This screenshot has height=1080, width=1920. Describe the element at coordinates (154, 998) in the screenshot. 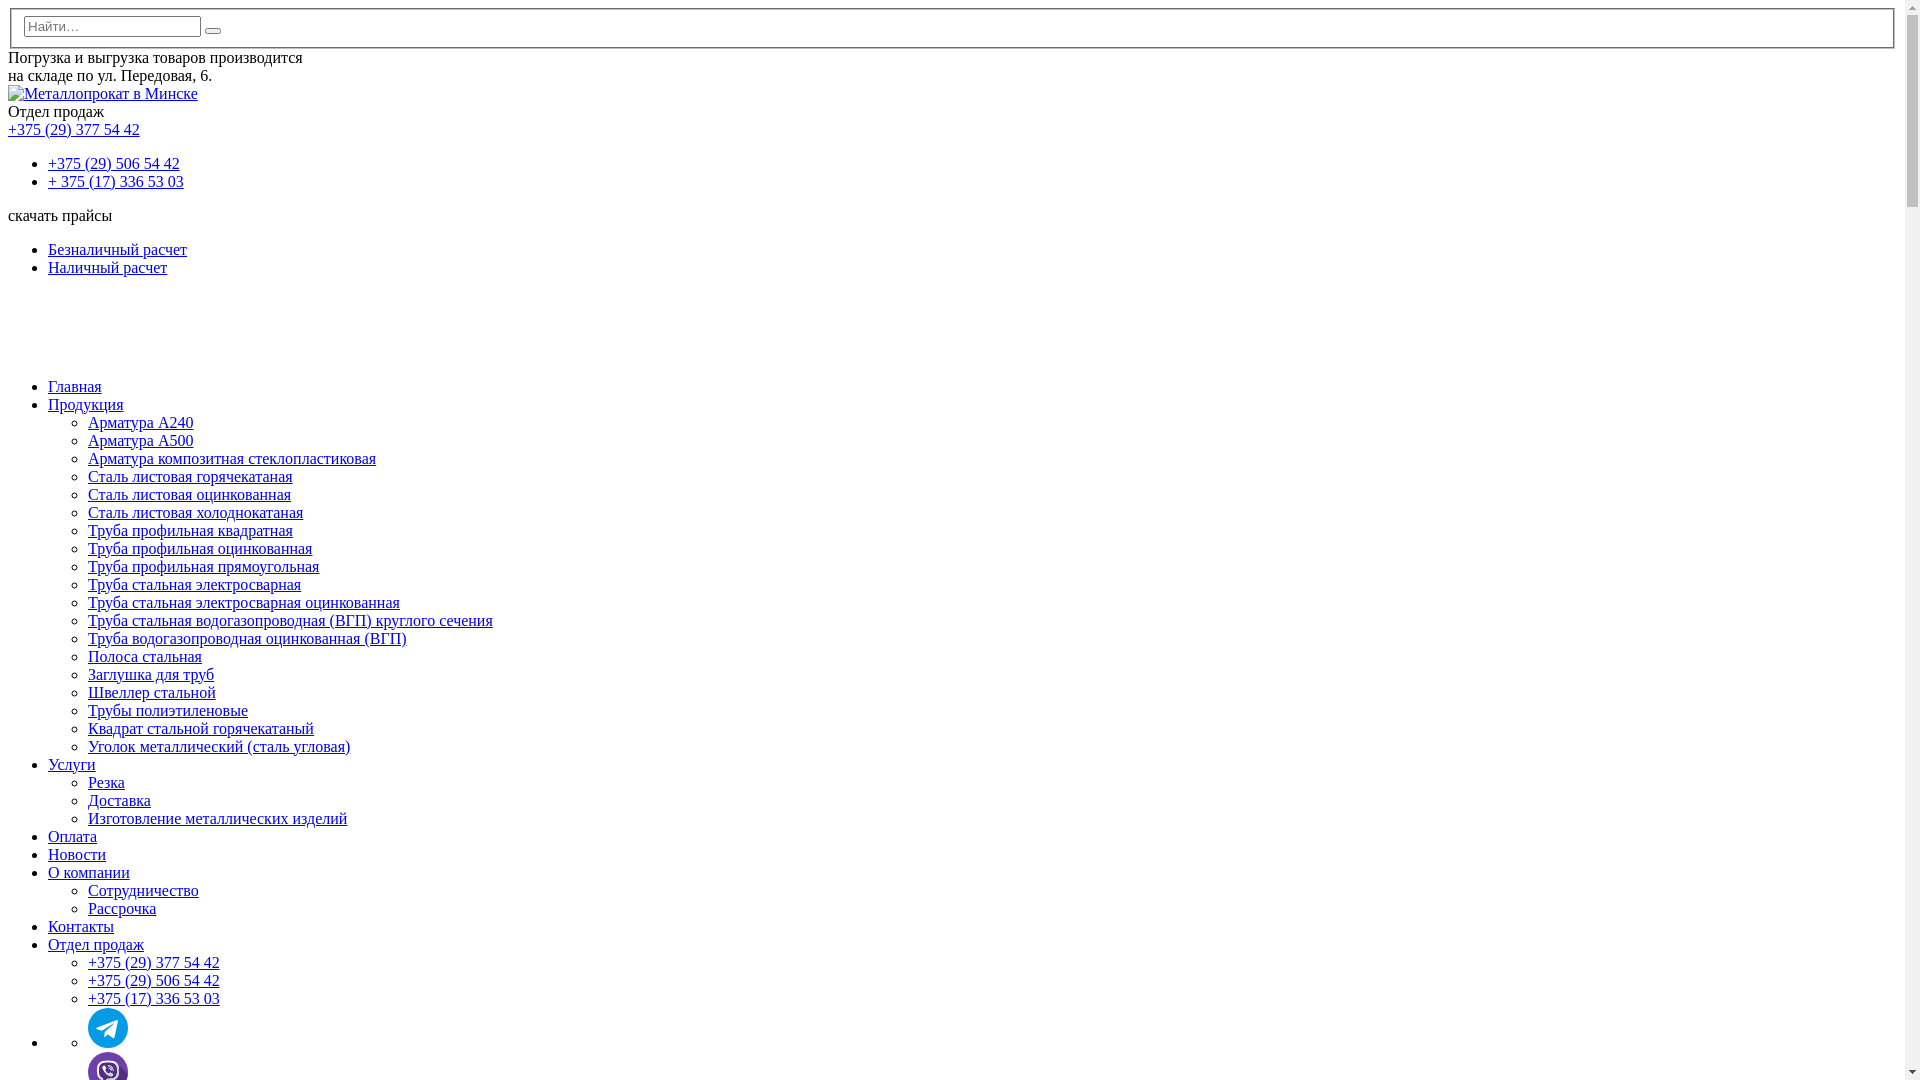

I see `+375 (17) 336 53 03` at that location.